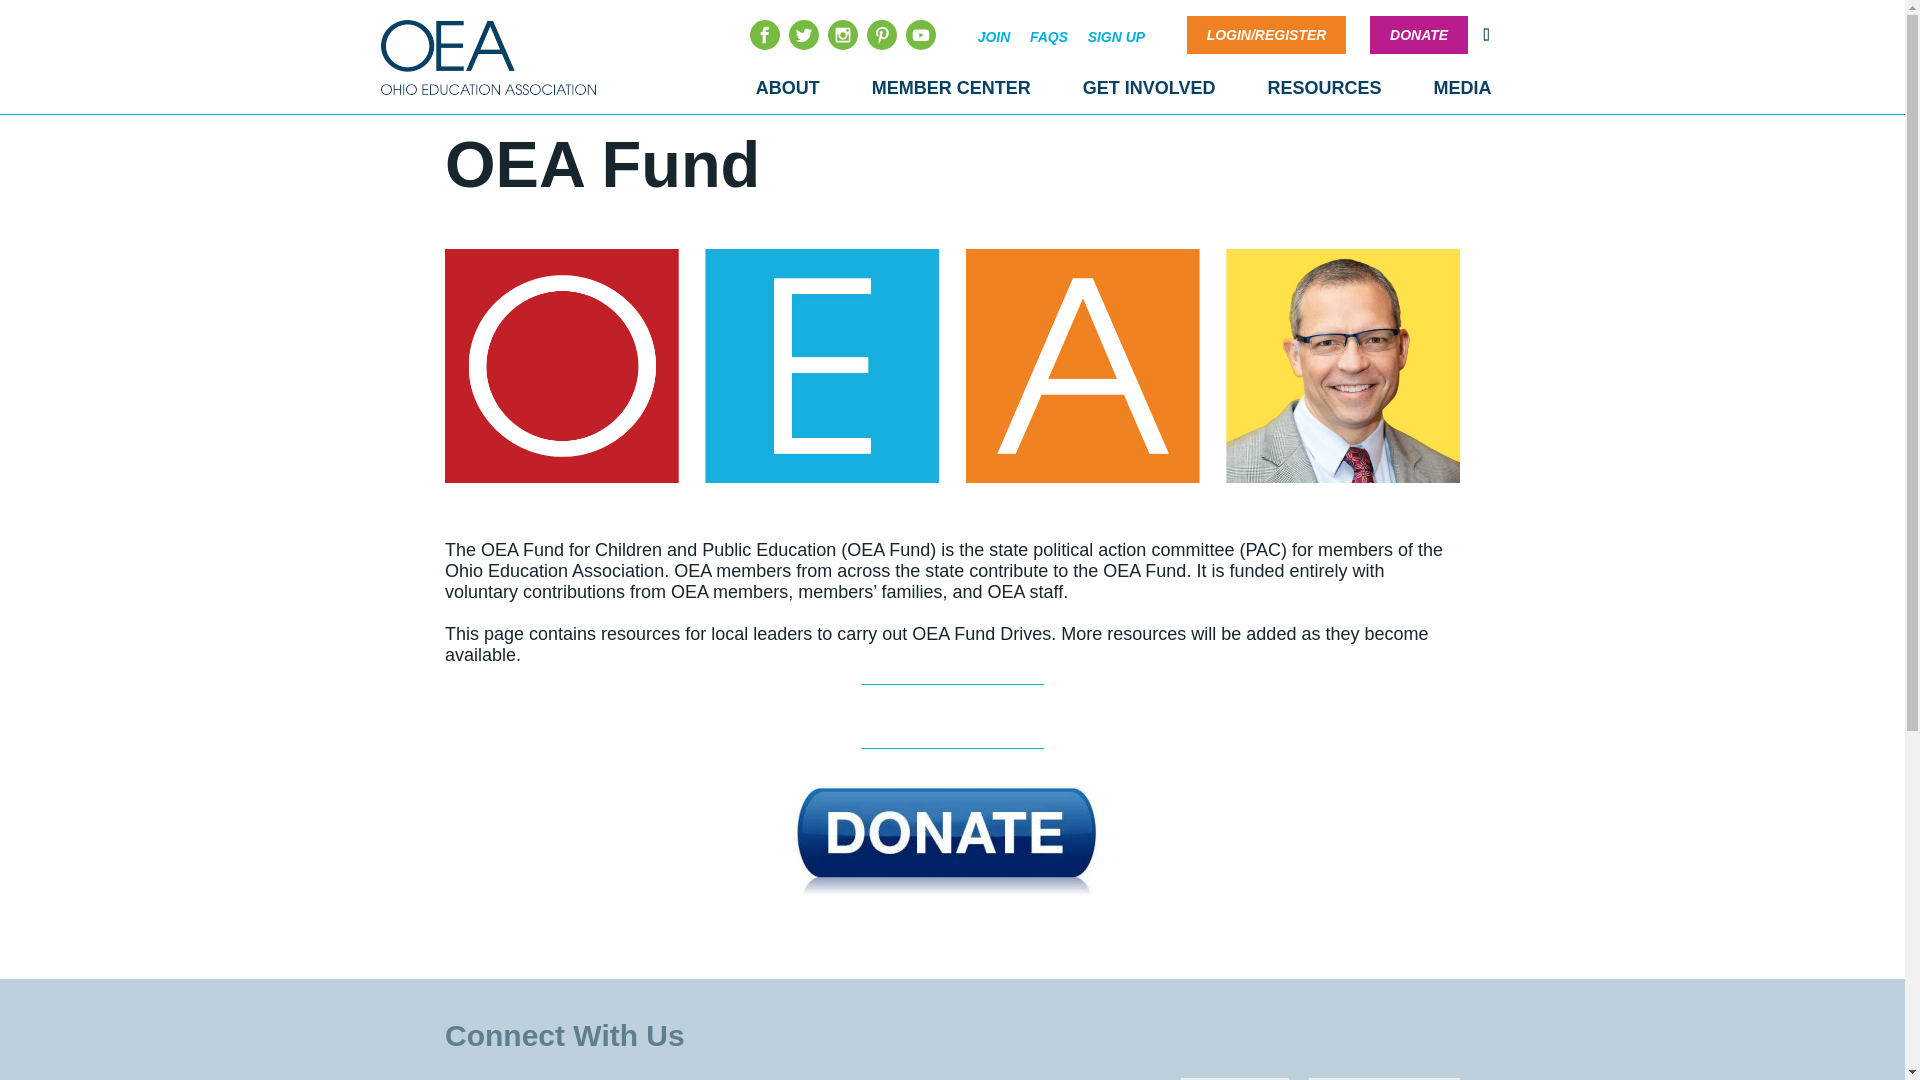 This screenshot has width=1920, height=1080. What do you see at coordinates (1324, 88) in the screenshot?
I see `RESOURCES` at bounding box center [1324, 88].